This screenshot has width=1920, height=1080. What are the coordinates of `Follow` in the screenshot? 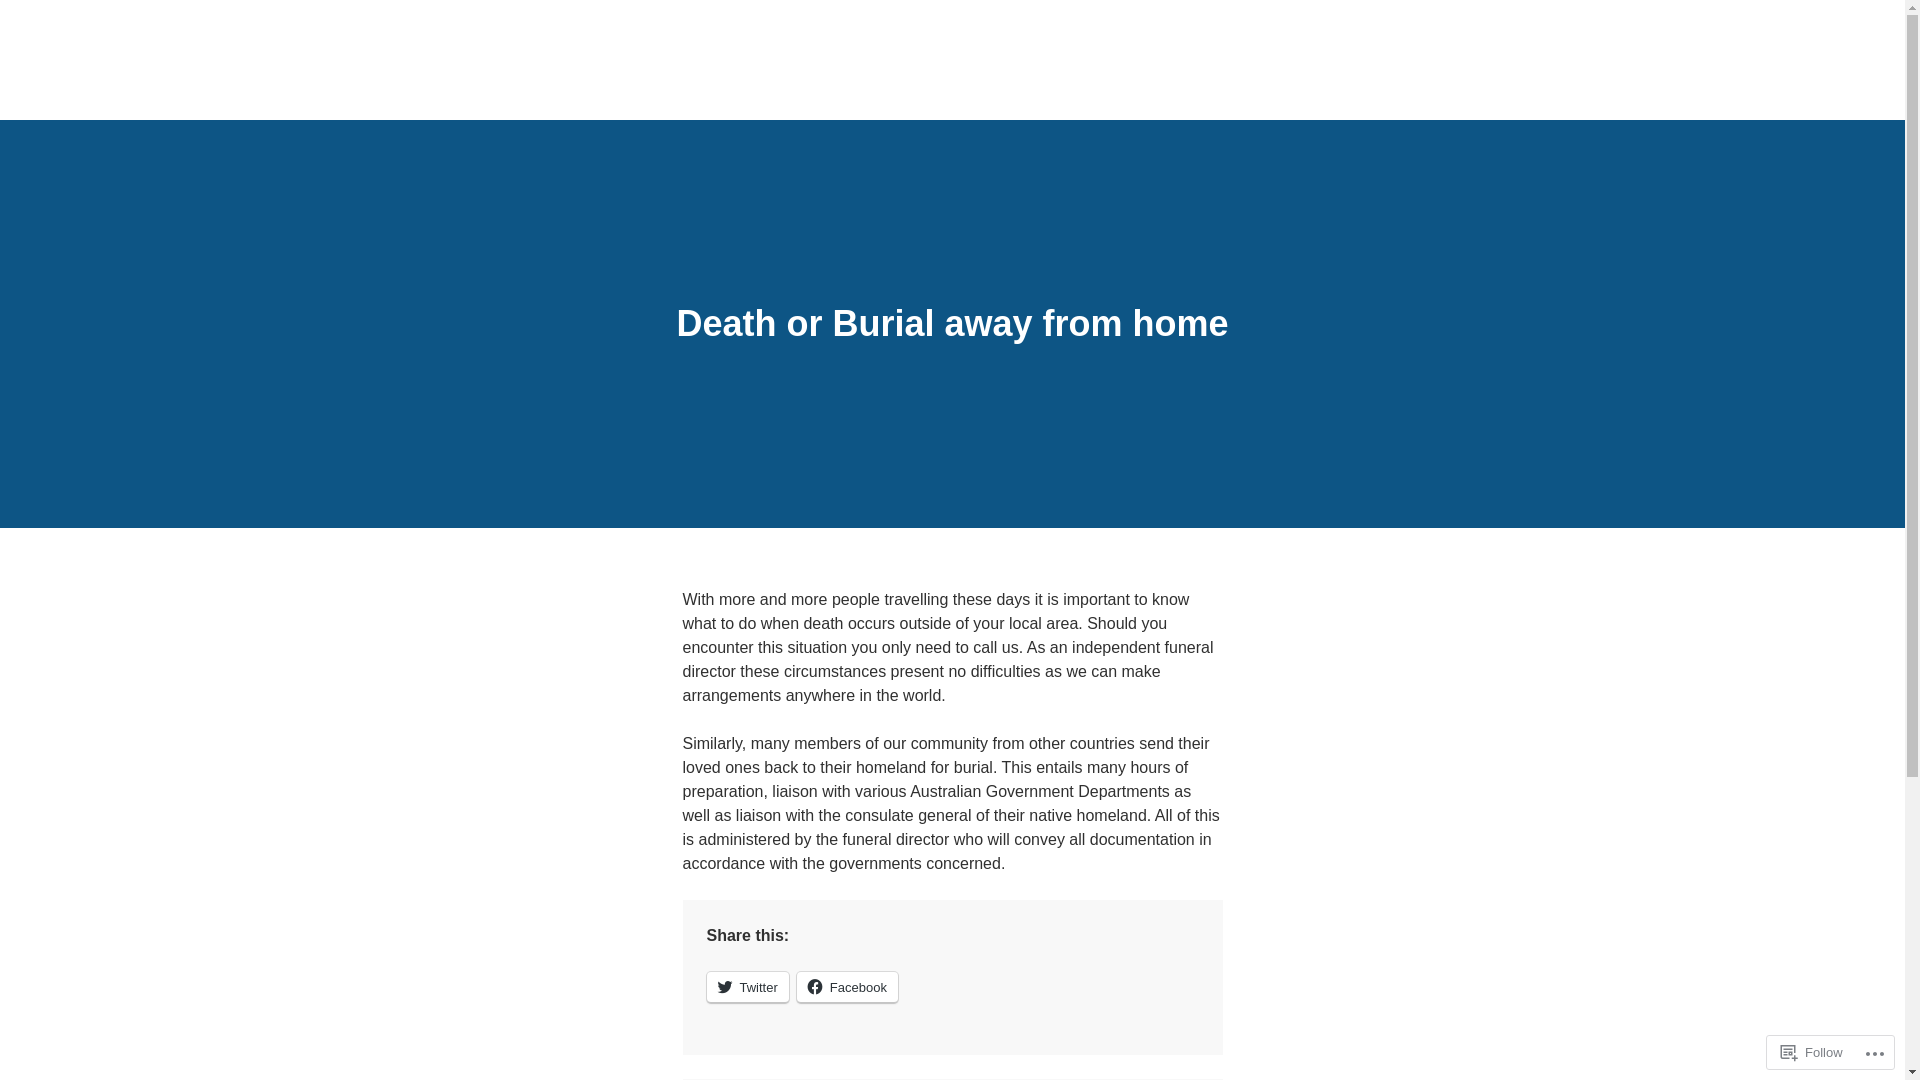 It's located at (1812, 1052).